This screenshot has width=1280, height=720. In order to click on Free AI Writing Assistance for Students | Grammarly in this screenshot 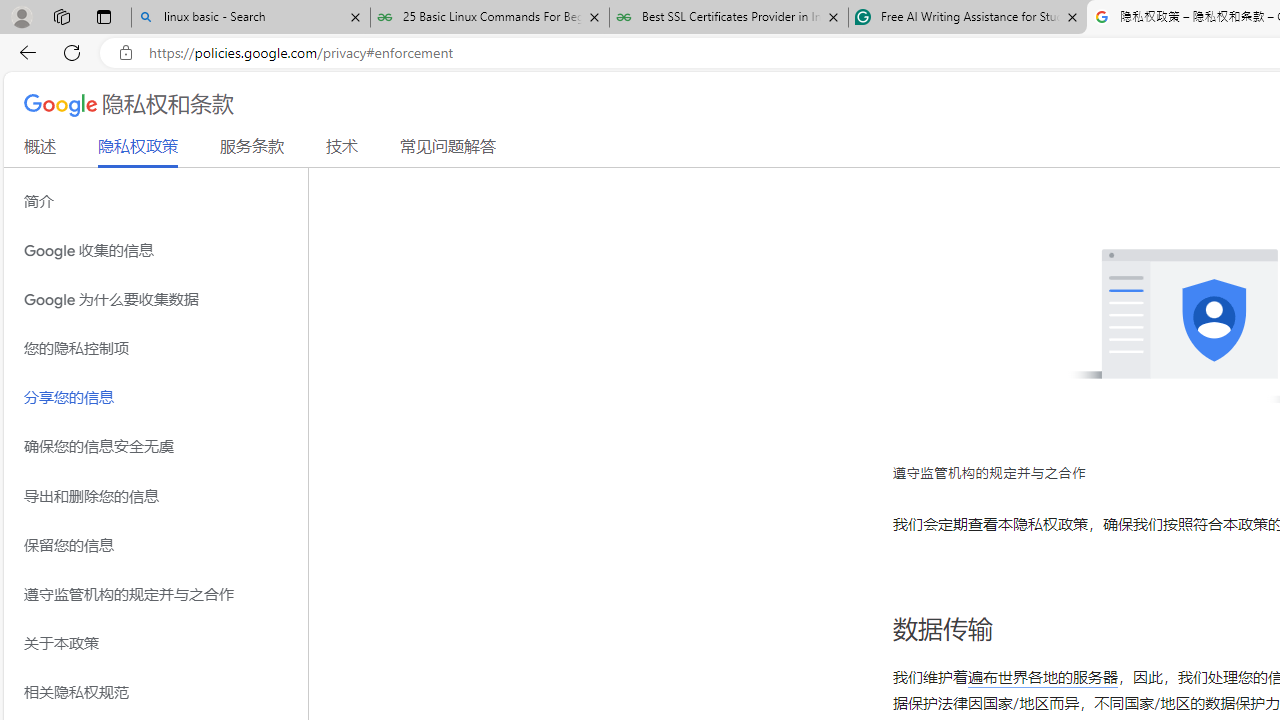, I will do `click(967, 18)`.